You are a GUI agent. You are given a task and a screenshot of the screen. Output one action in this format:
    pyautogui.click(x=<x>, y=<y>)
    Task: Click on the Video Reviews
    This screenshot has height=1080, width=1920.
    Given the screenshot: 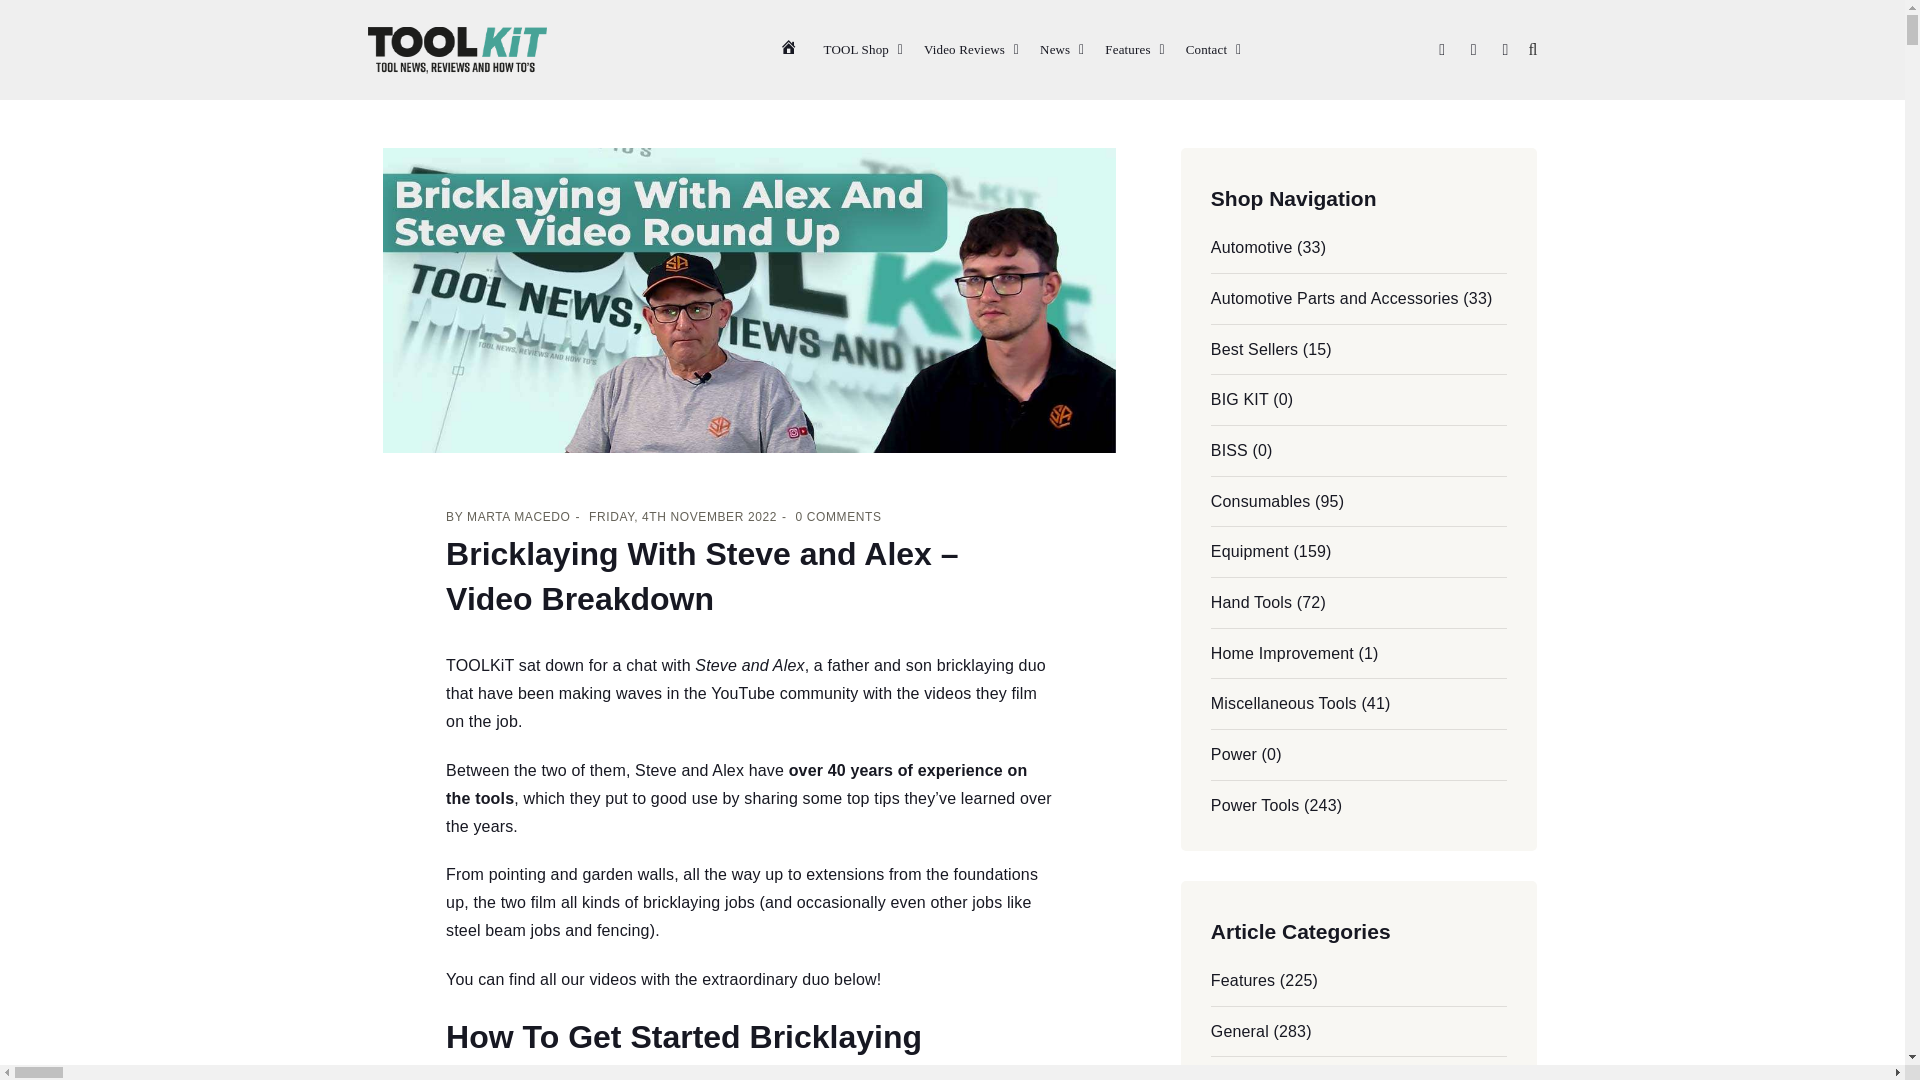 What is the action you would take?
    pyautogui.click(x=971, y=50)
    